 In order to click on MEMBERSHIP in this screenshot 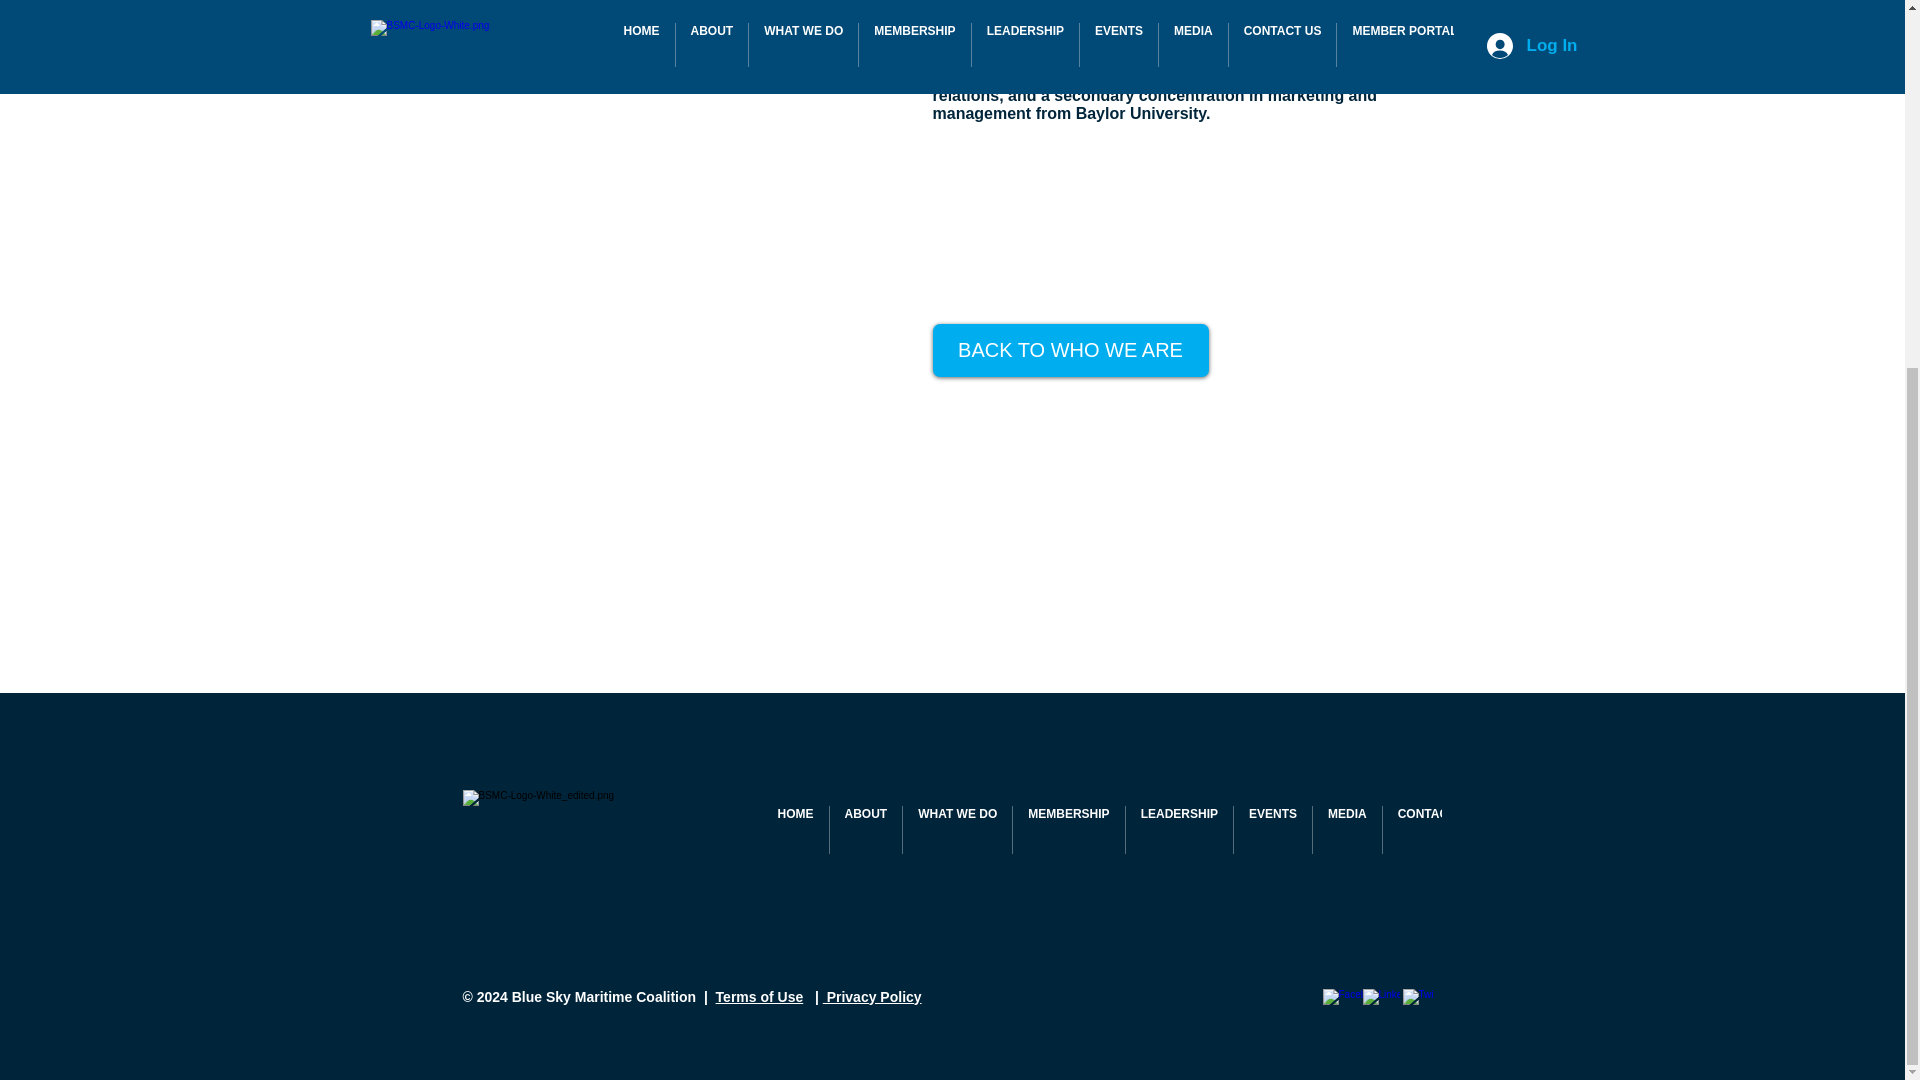, I will do `click(1068, 830)`.